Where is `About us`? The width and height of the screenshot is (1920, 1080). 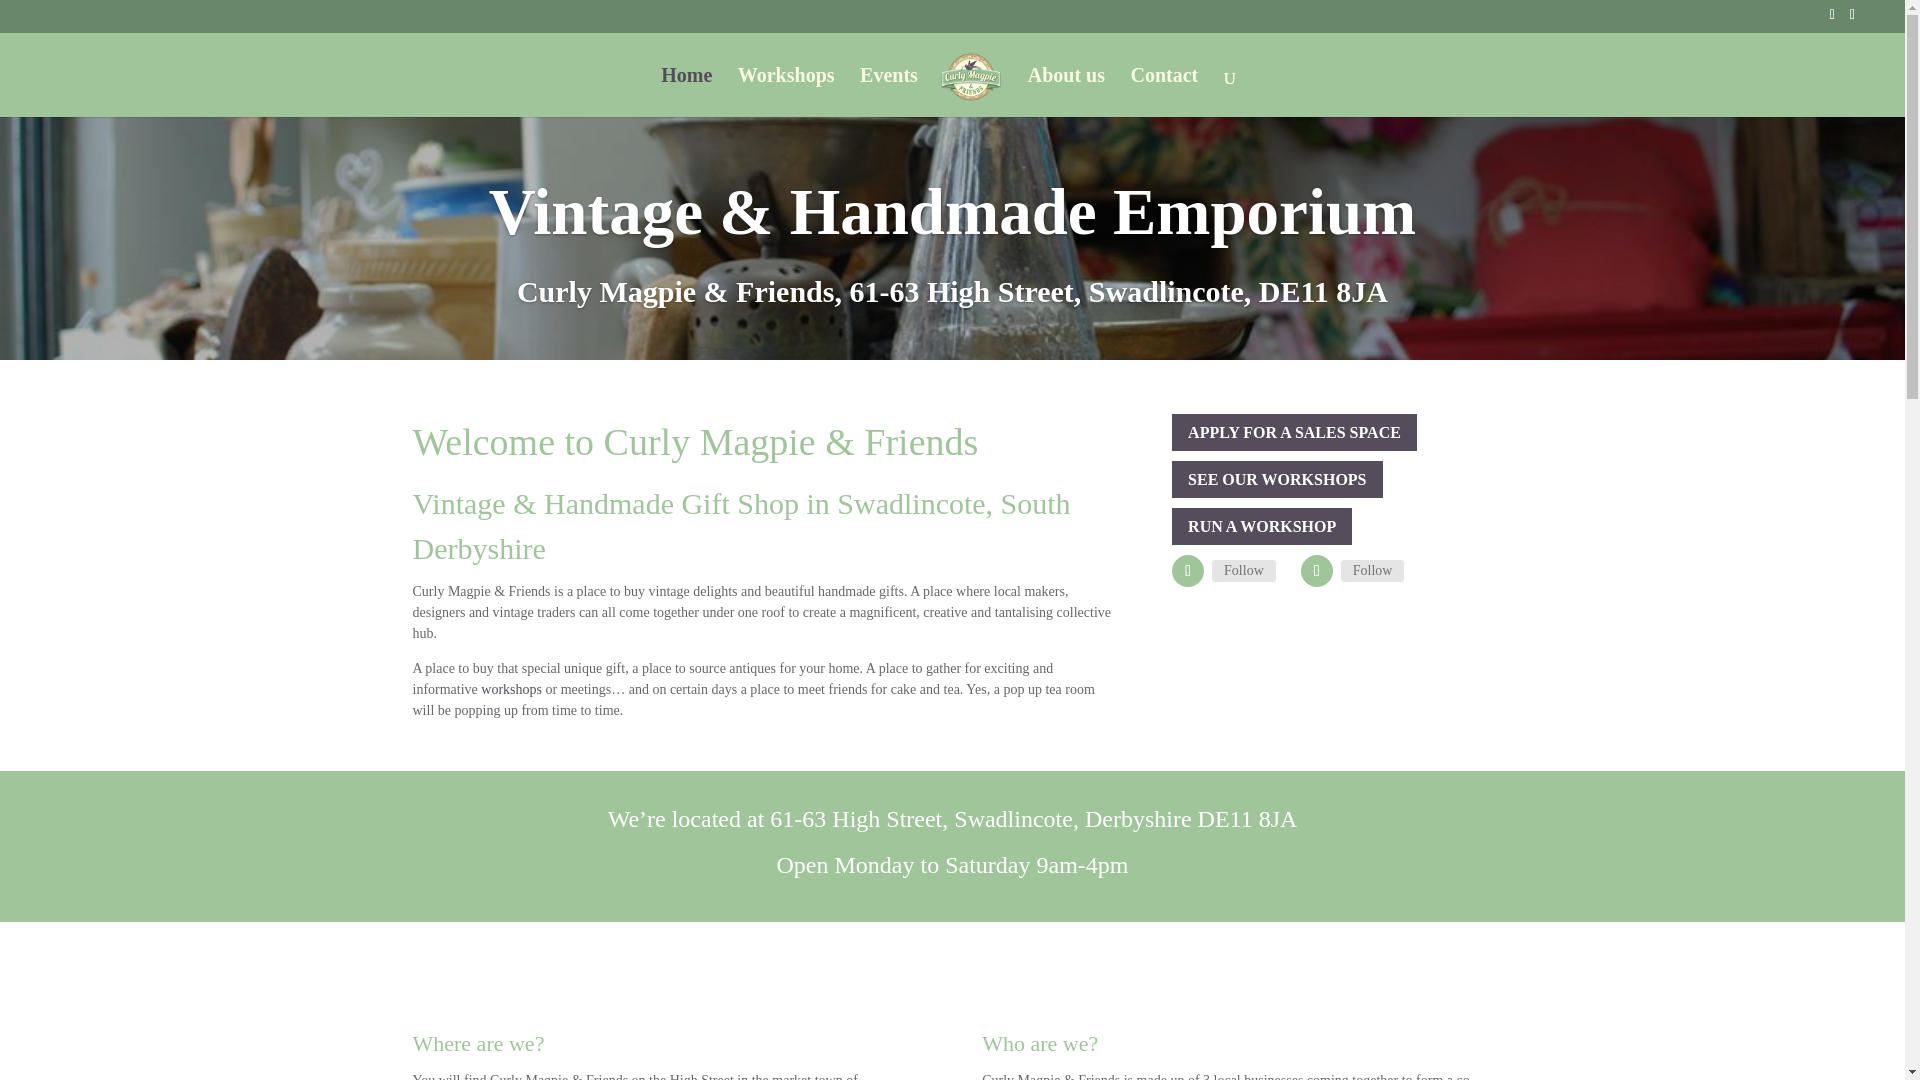
About us is located at coordinates (1066, 92).